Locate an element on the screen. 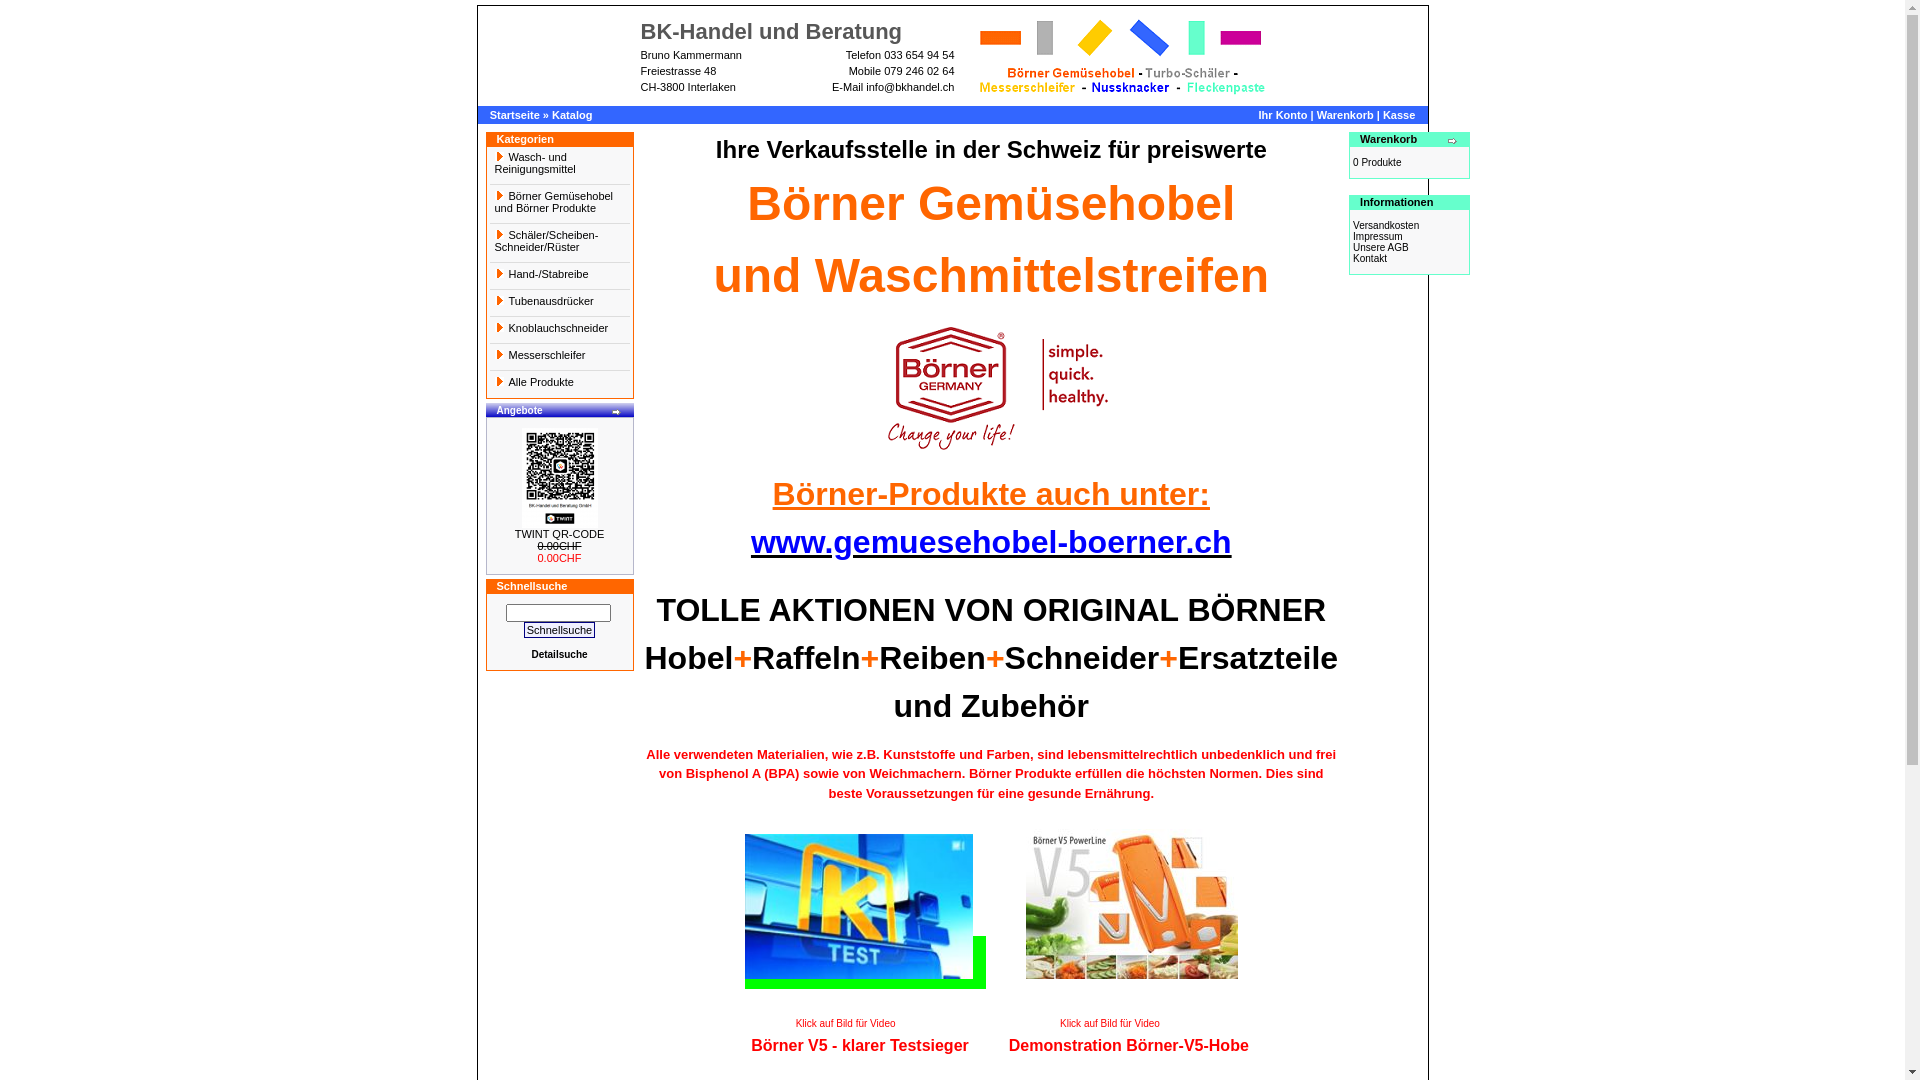 Image resolution: width=1920 pixels, height=1080 pixels. Wasch- und Reinigungsmittel is located at coordinates (560, 165).